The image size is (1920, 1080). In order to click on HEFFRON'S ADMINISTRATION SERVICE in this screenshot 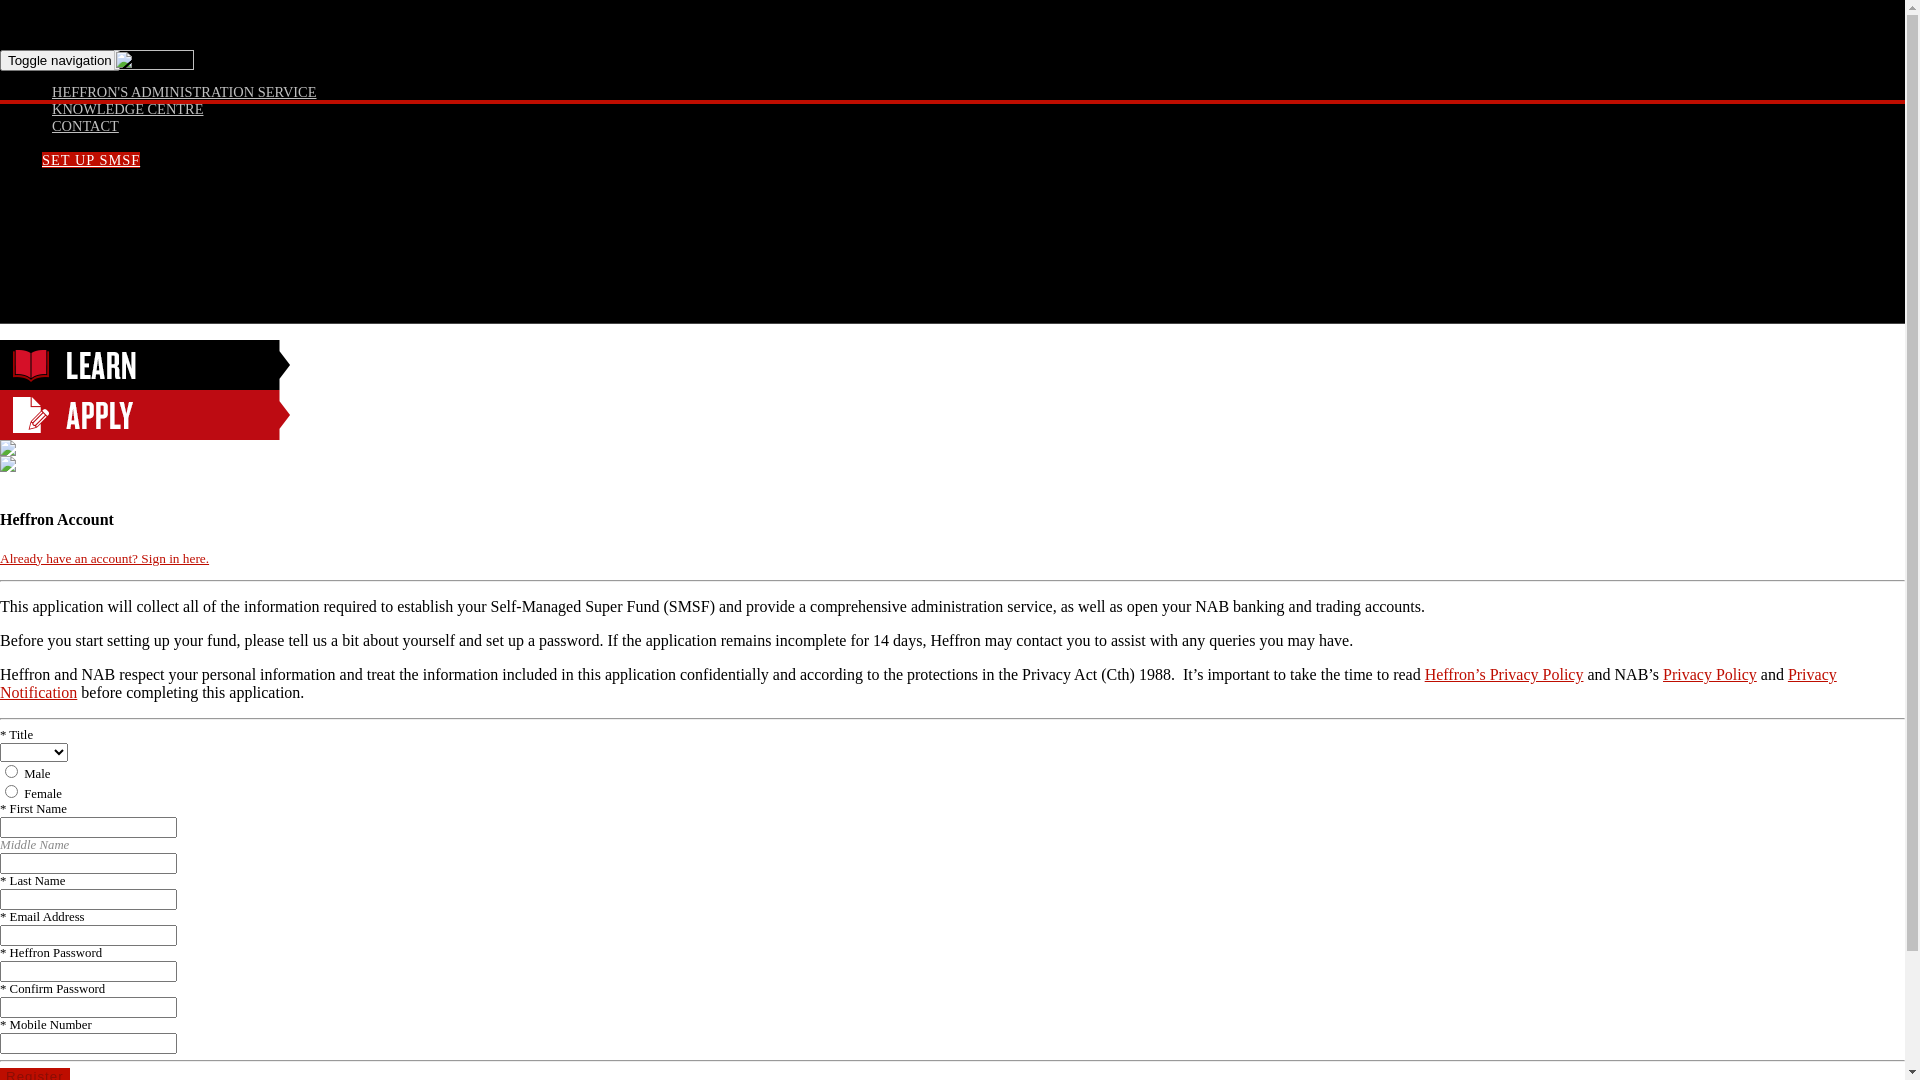, I will do `click(184, 92)`.